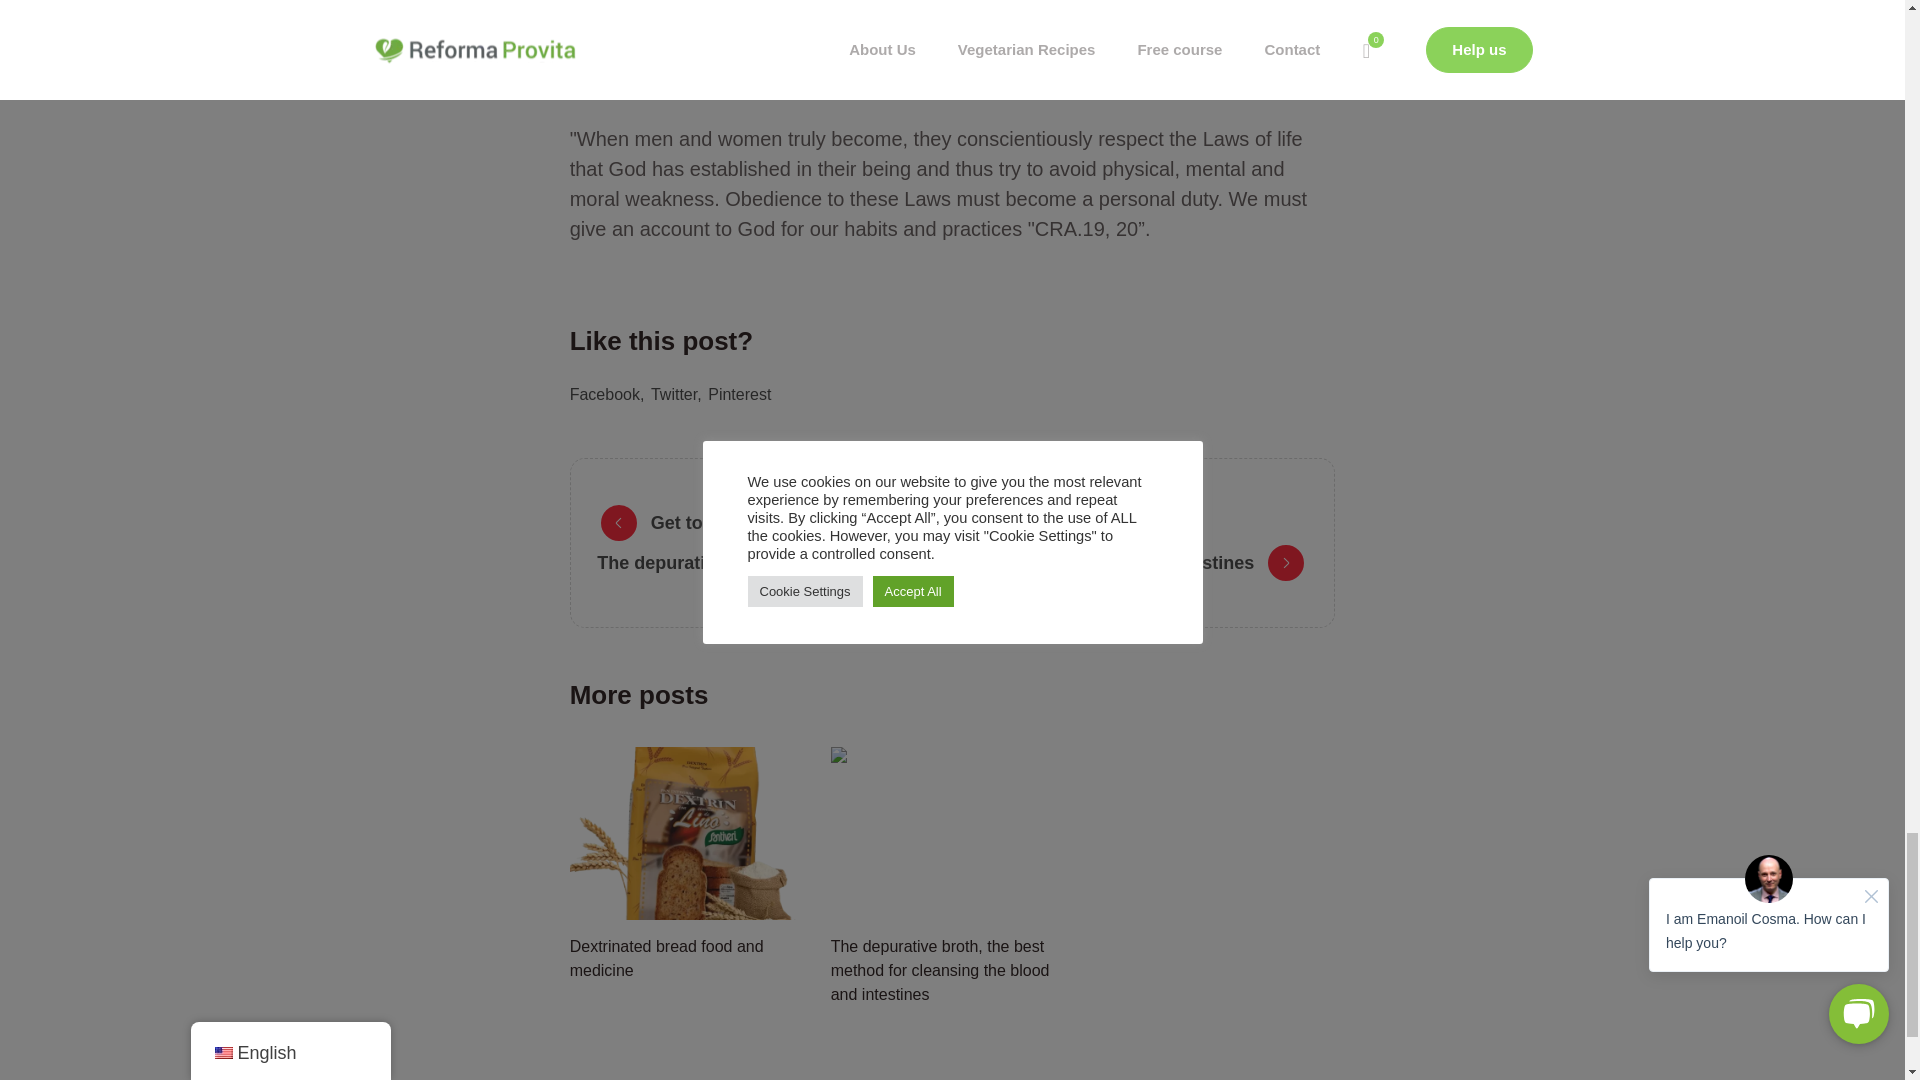 This screenshot has height=1080, width=1920. What do you see at coordinates (692, 834) in the screenshot?
I see `Dextrinated bread food and medicine` at bounding box center [692, 834].